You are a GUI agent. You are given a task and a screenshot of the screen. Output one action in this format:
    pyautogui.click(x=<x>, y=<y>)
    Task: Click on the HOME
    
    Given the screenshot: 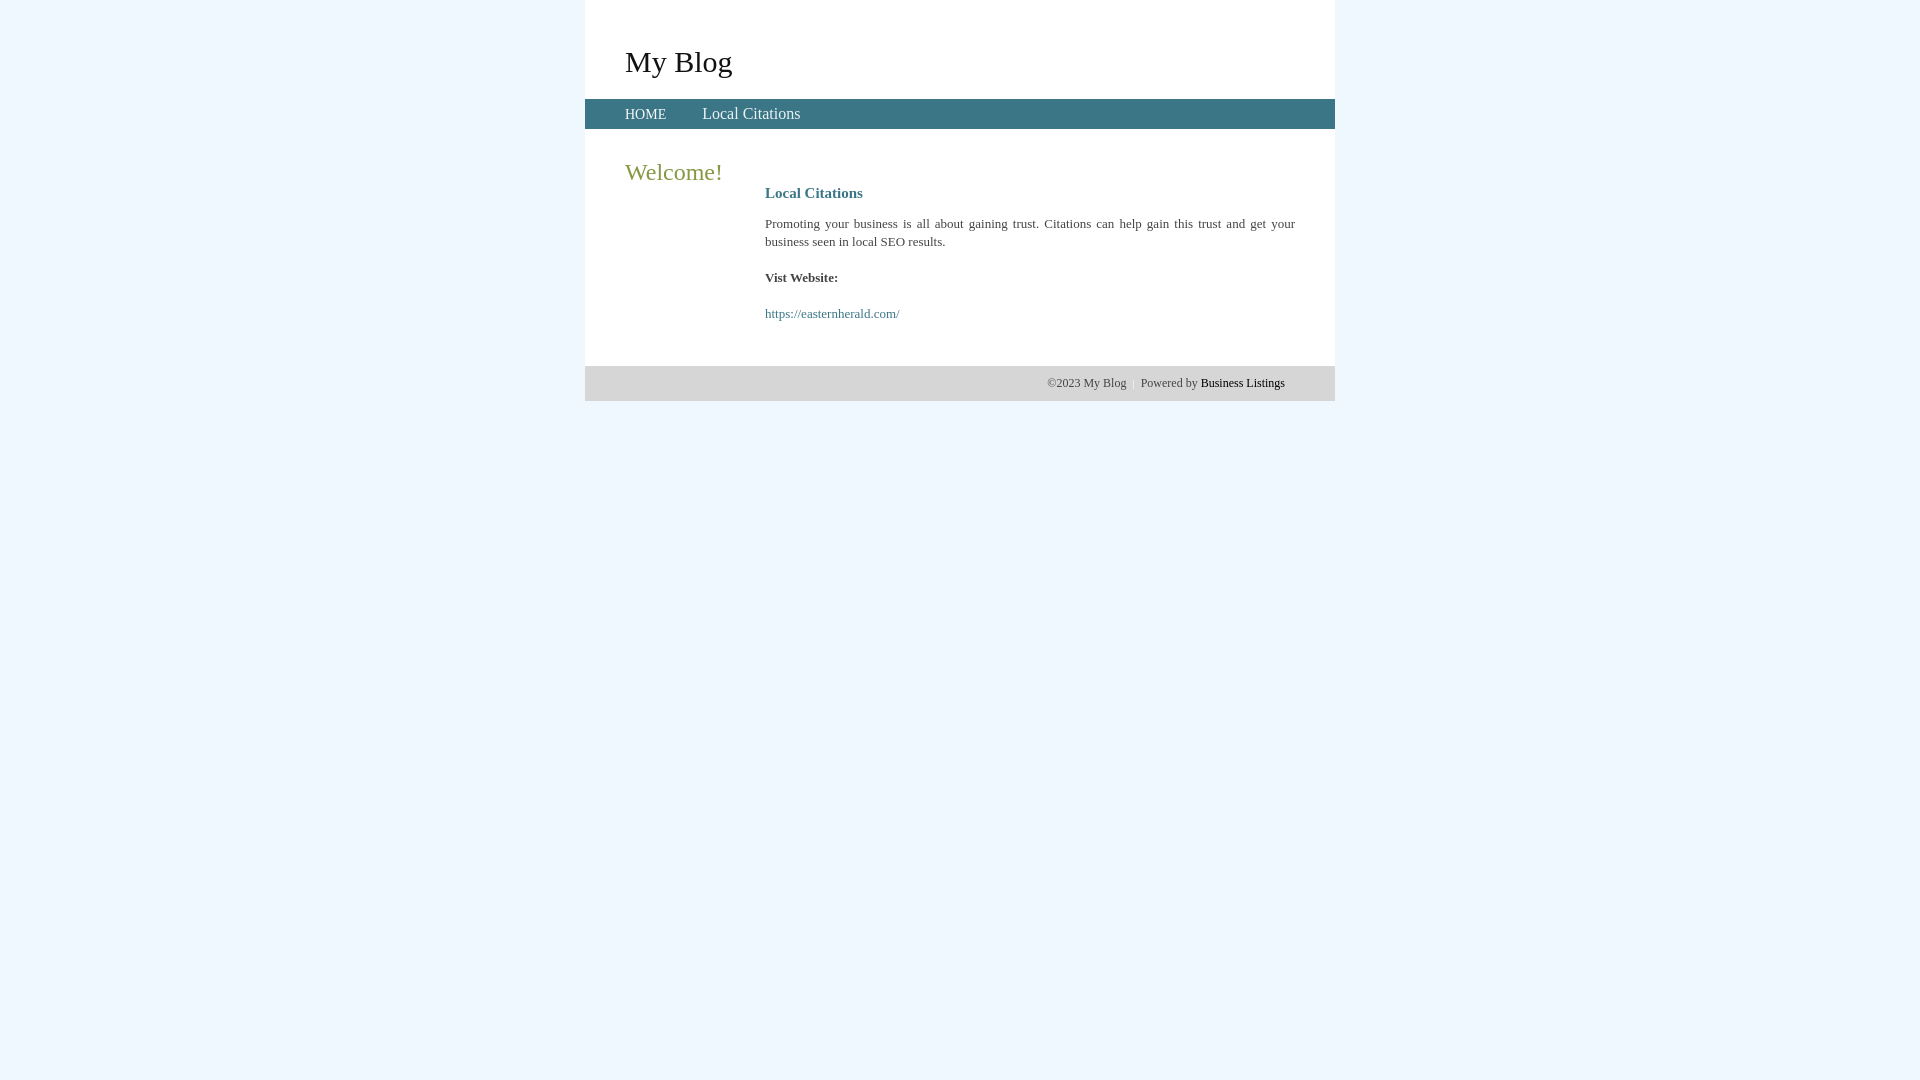 What is the action you would take?
    pyautogui.click(x=646, y=114)
    